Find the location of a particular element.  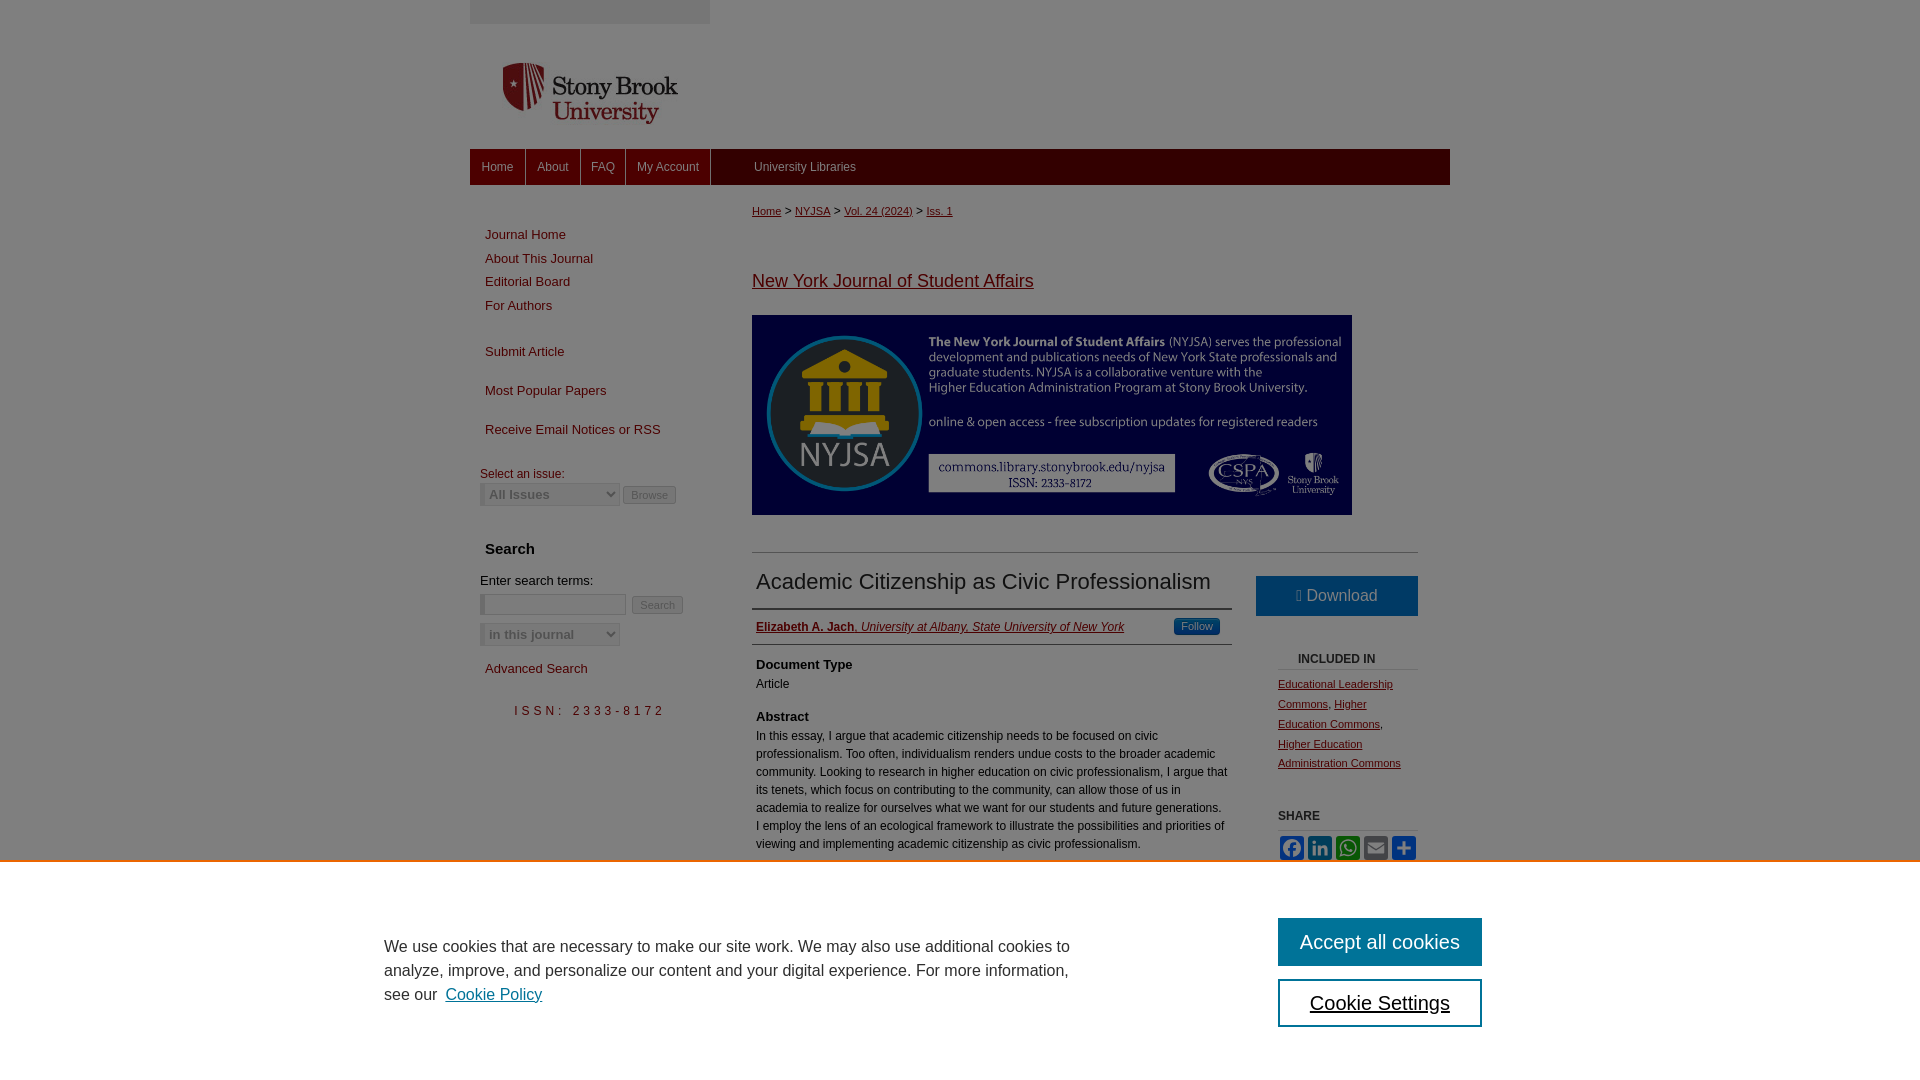

Most Popular Papers is located at coordinates (590, 390).